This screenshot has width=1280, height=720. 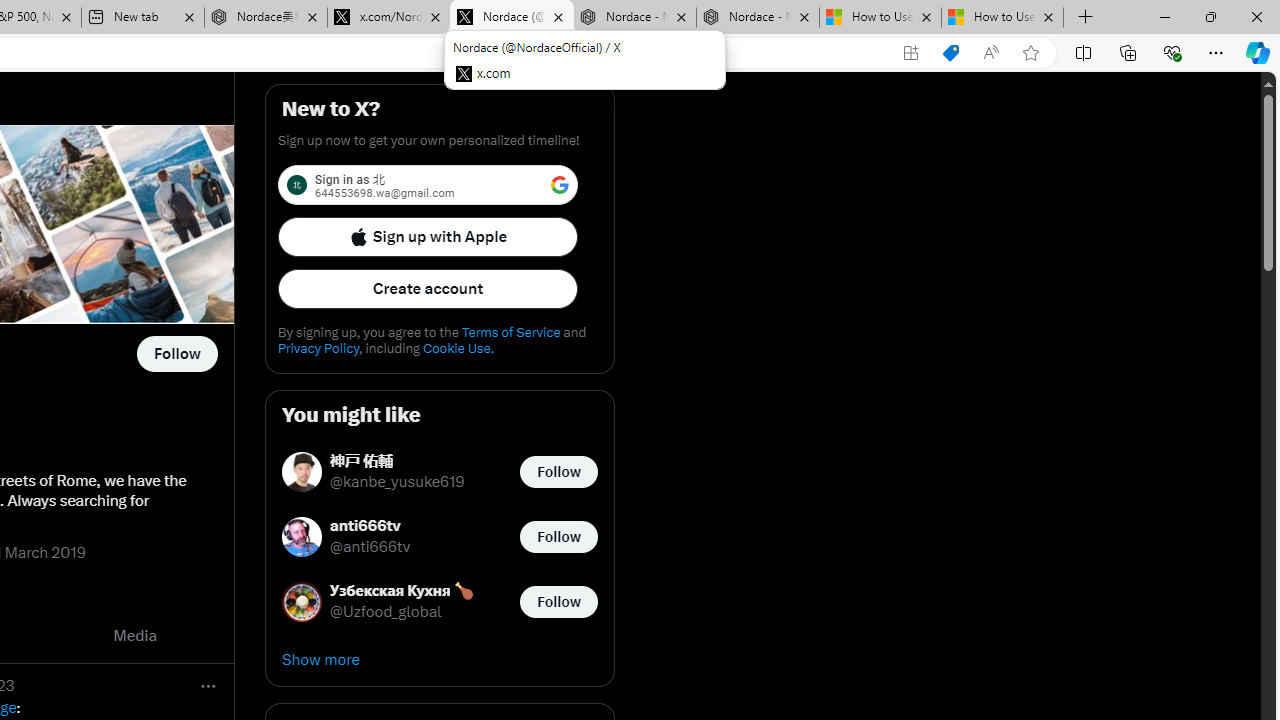 I want to click on Follow @NordaceOfficial, so click(x=176, y=354).